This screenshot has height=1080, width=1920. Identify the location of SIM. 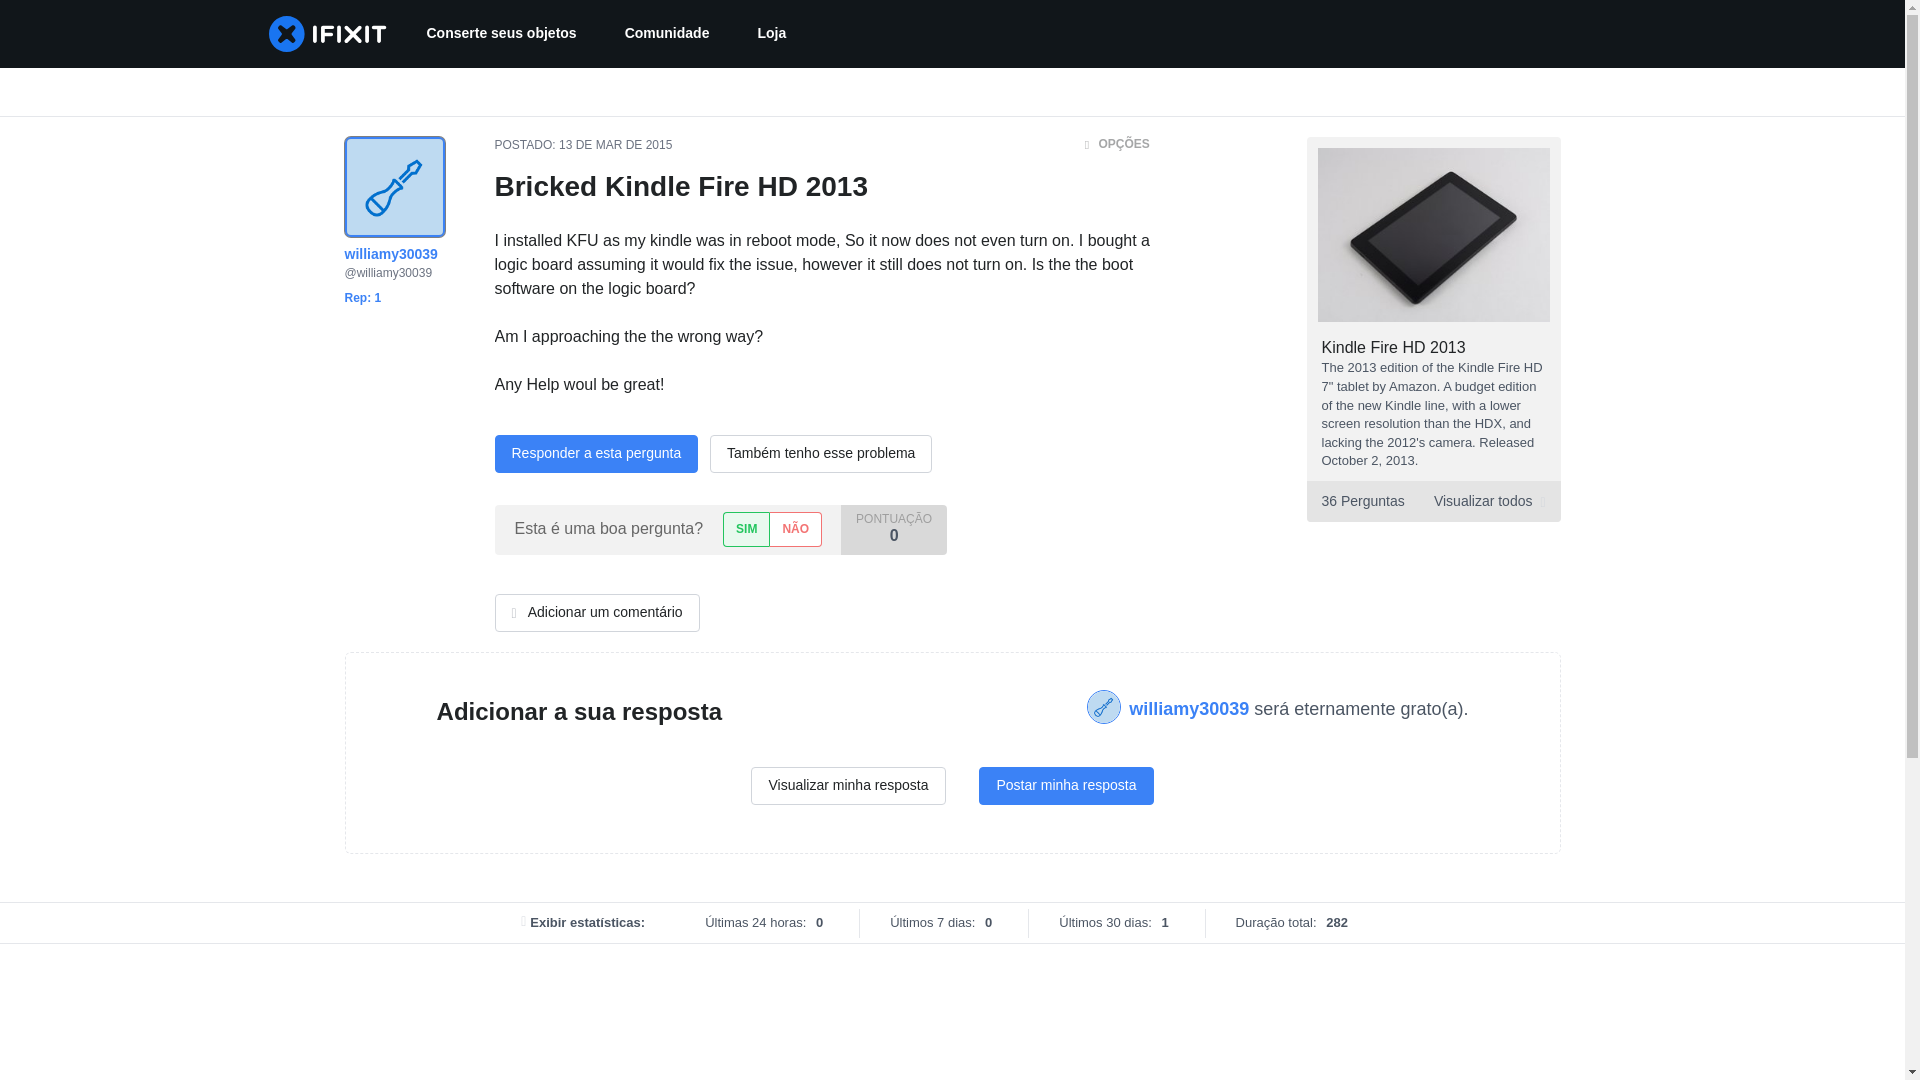
(746, 528).